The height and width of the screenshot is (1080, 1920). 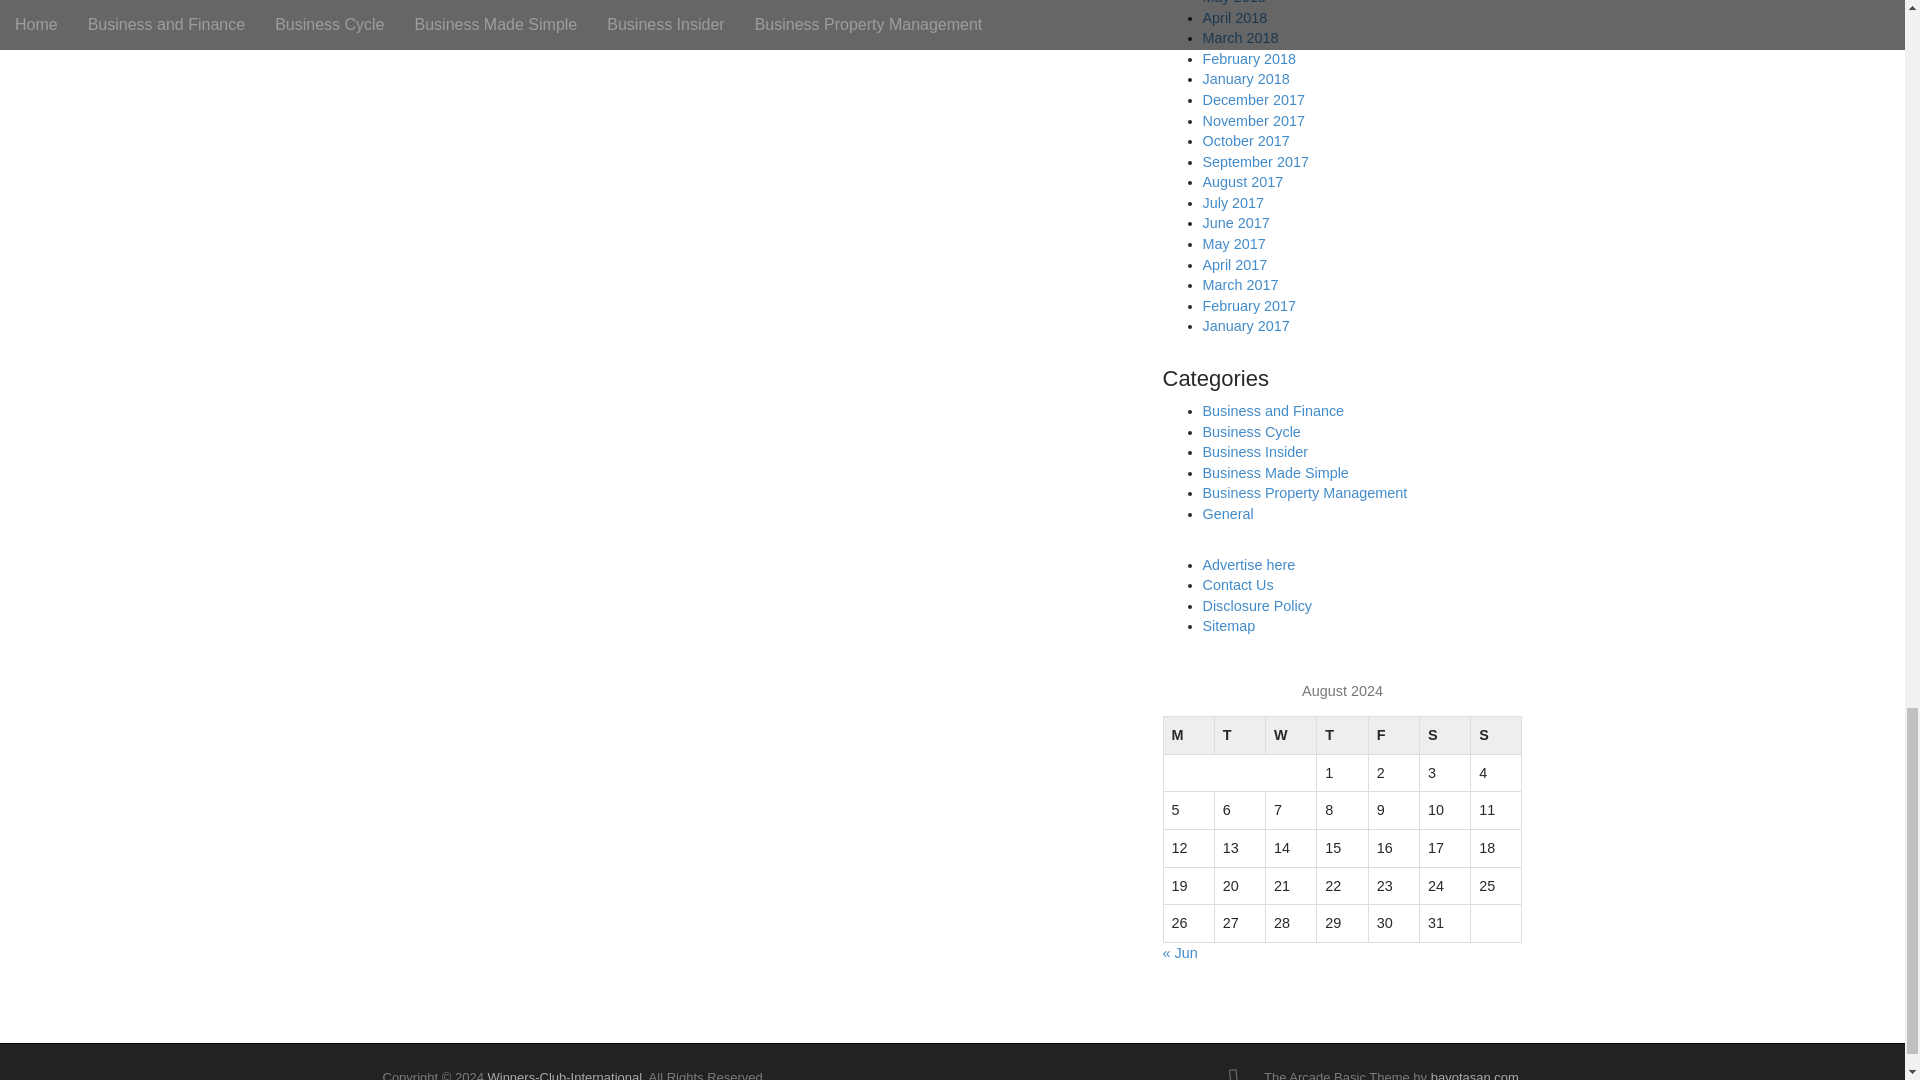 What do you see at coordinates (1444, 736) in the screenshot?
I see `Saturday` at bounding box center [1444, 736].